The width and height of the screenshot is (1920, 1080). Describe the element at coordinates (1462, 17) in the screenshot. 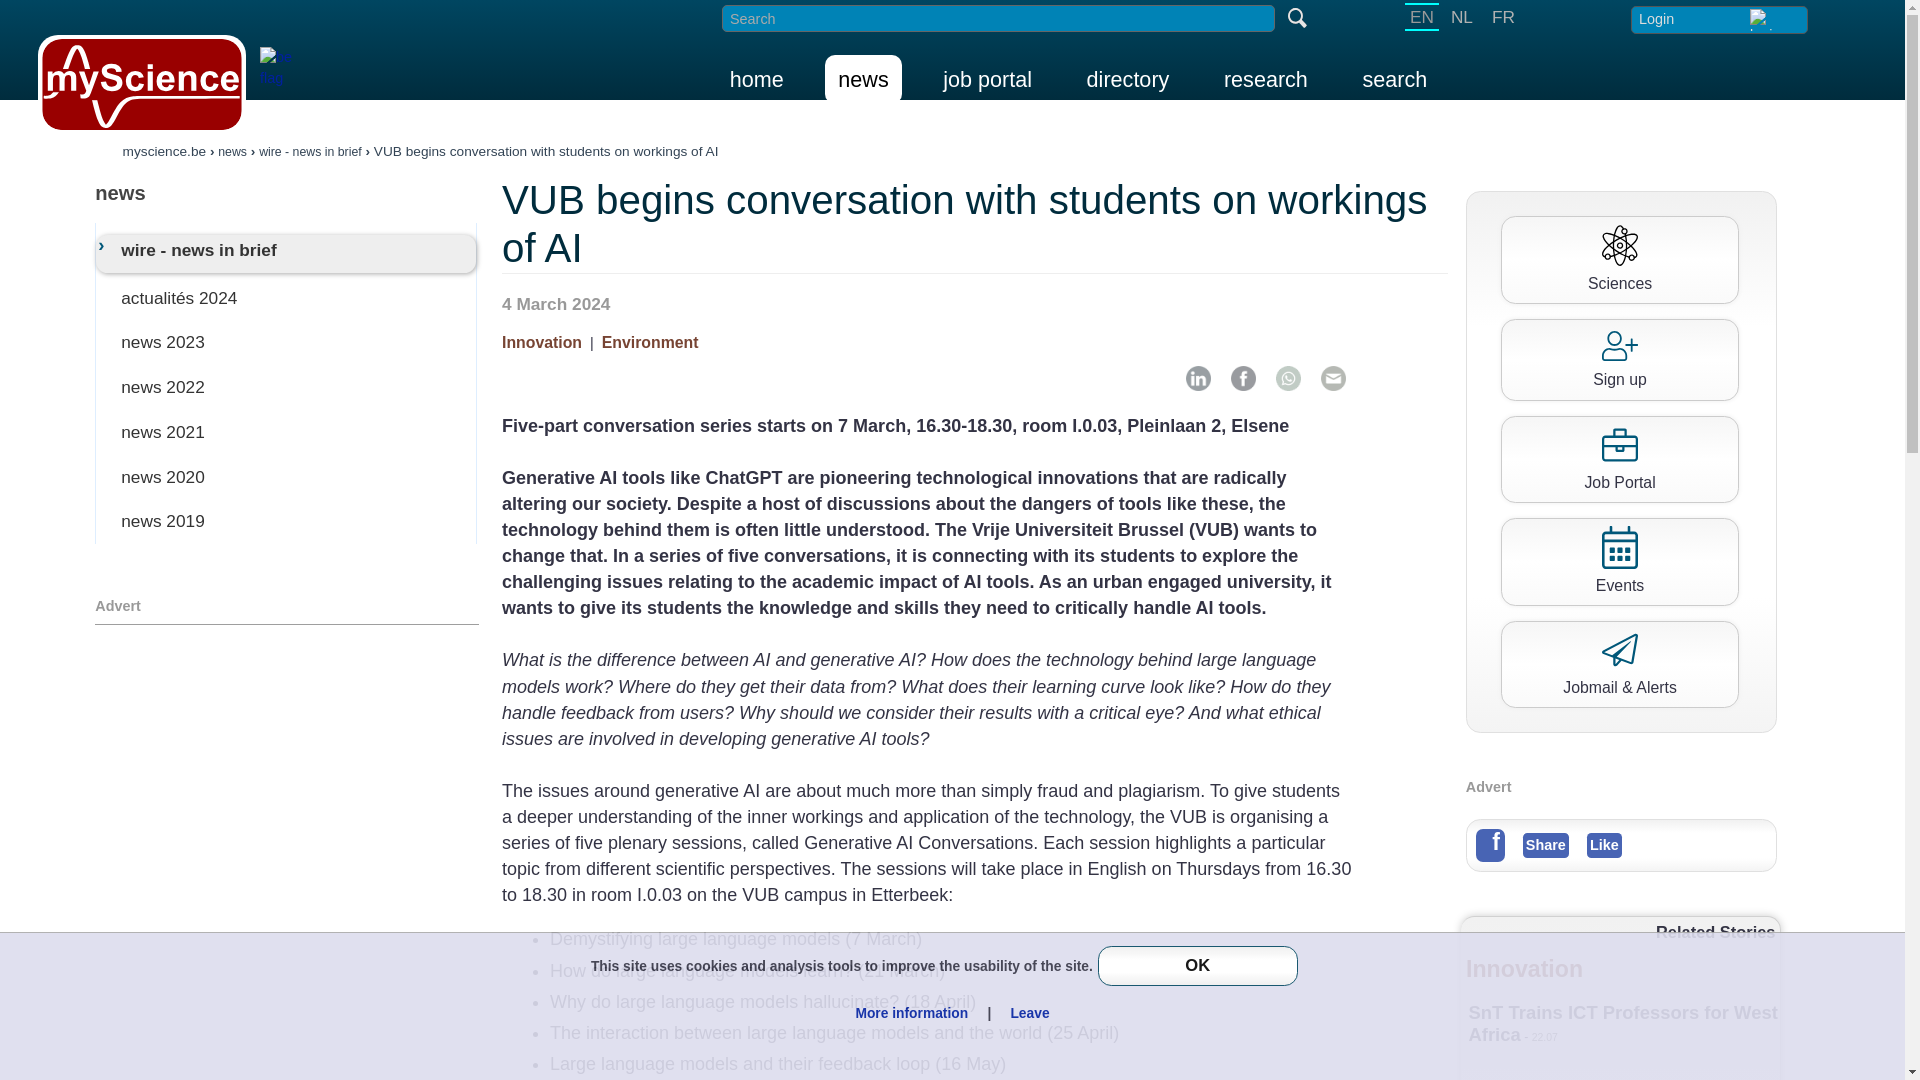

I see `Nederlands` at that location.